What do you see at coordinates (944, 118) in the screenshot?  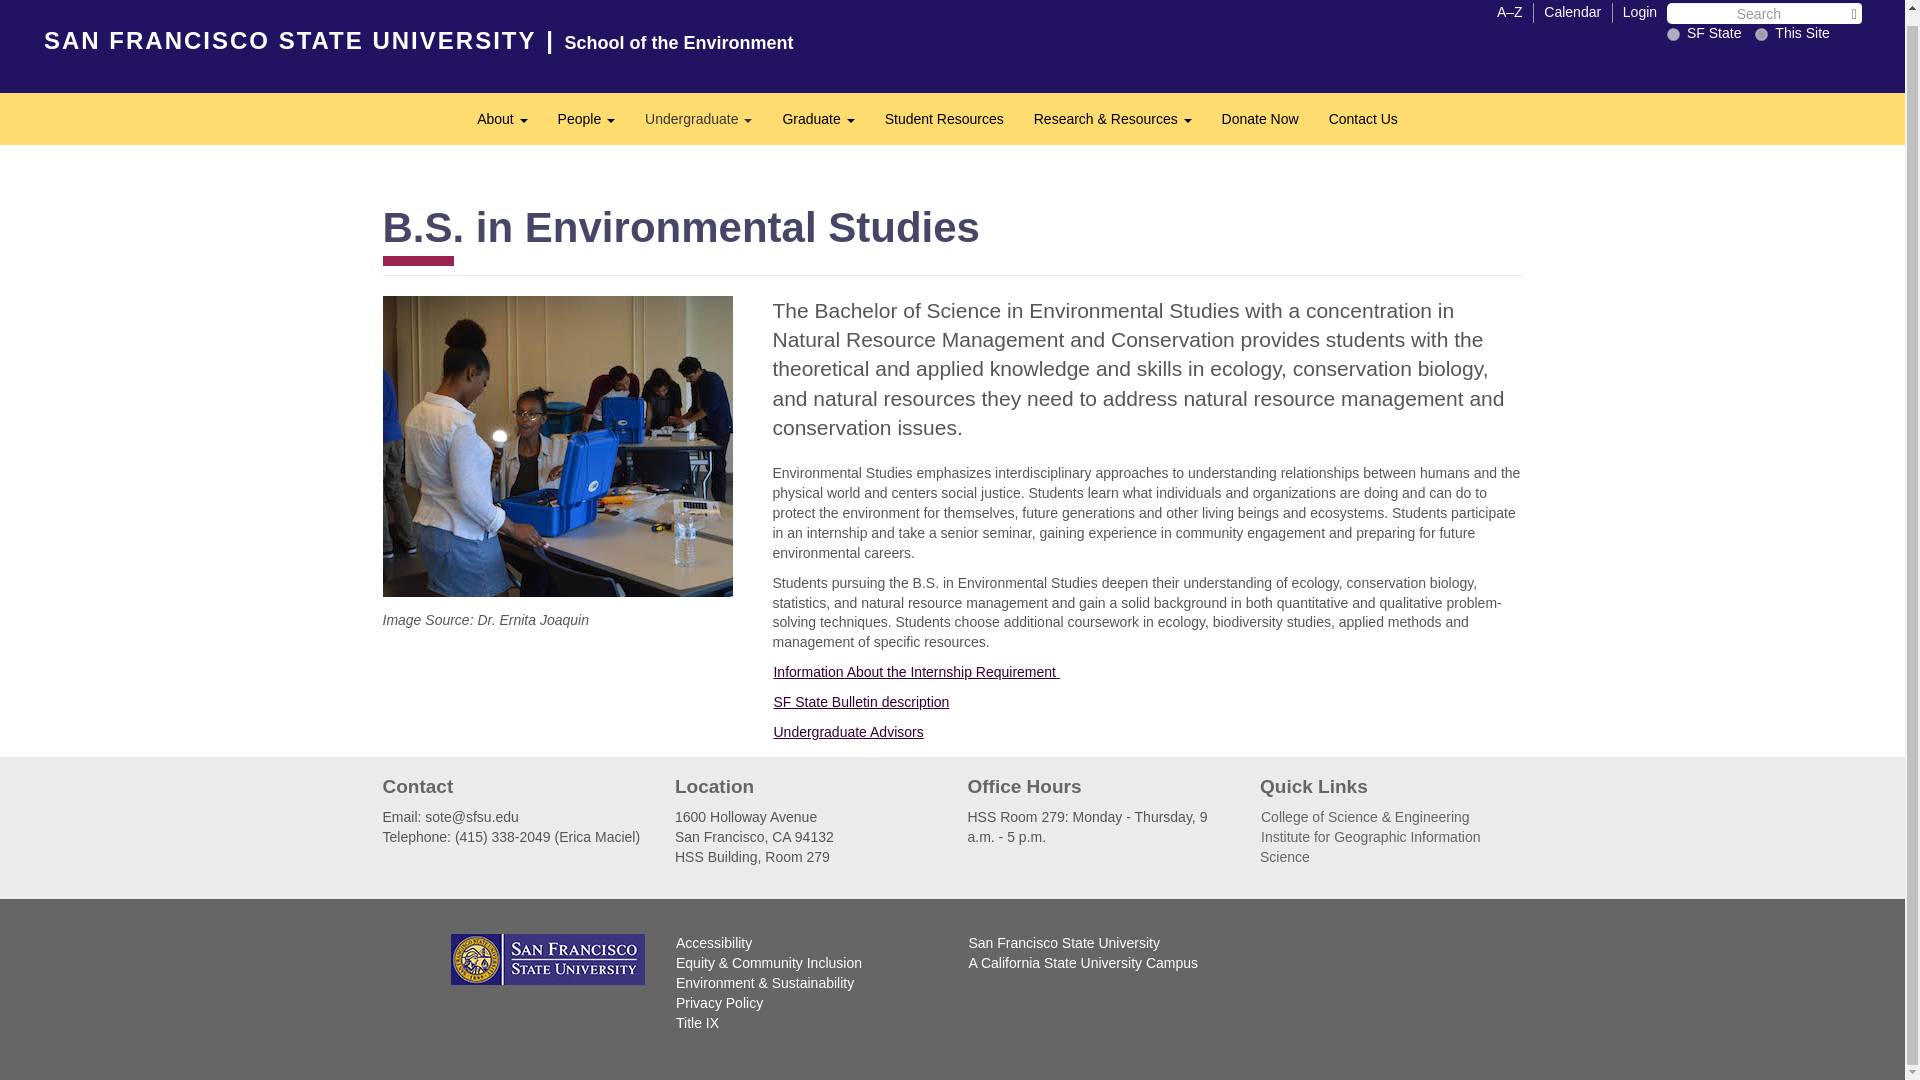 I see `Login` at bounding box center [944, 118].